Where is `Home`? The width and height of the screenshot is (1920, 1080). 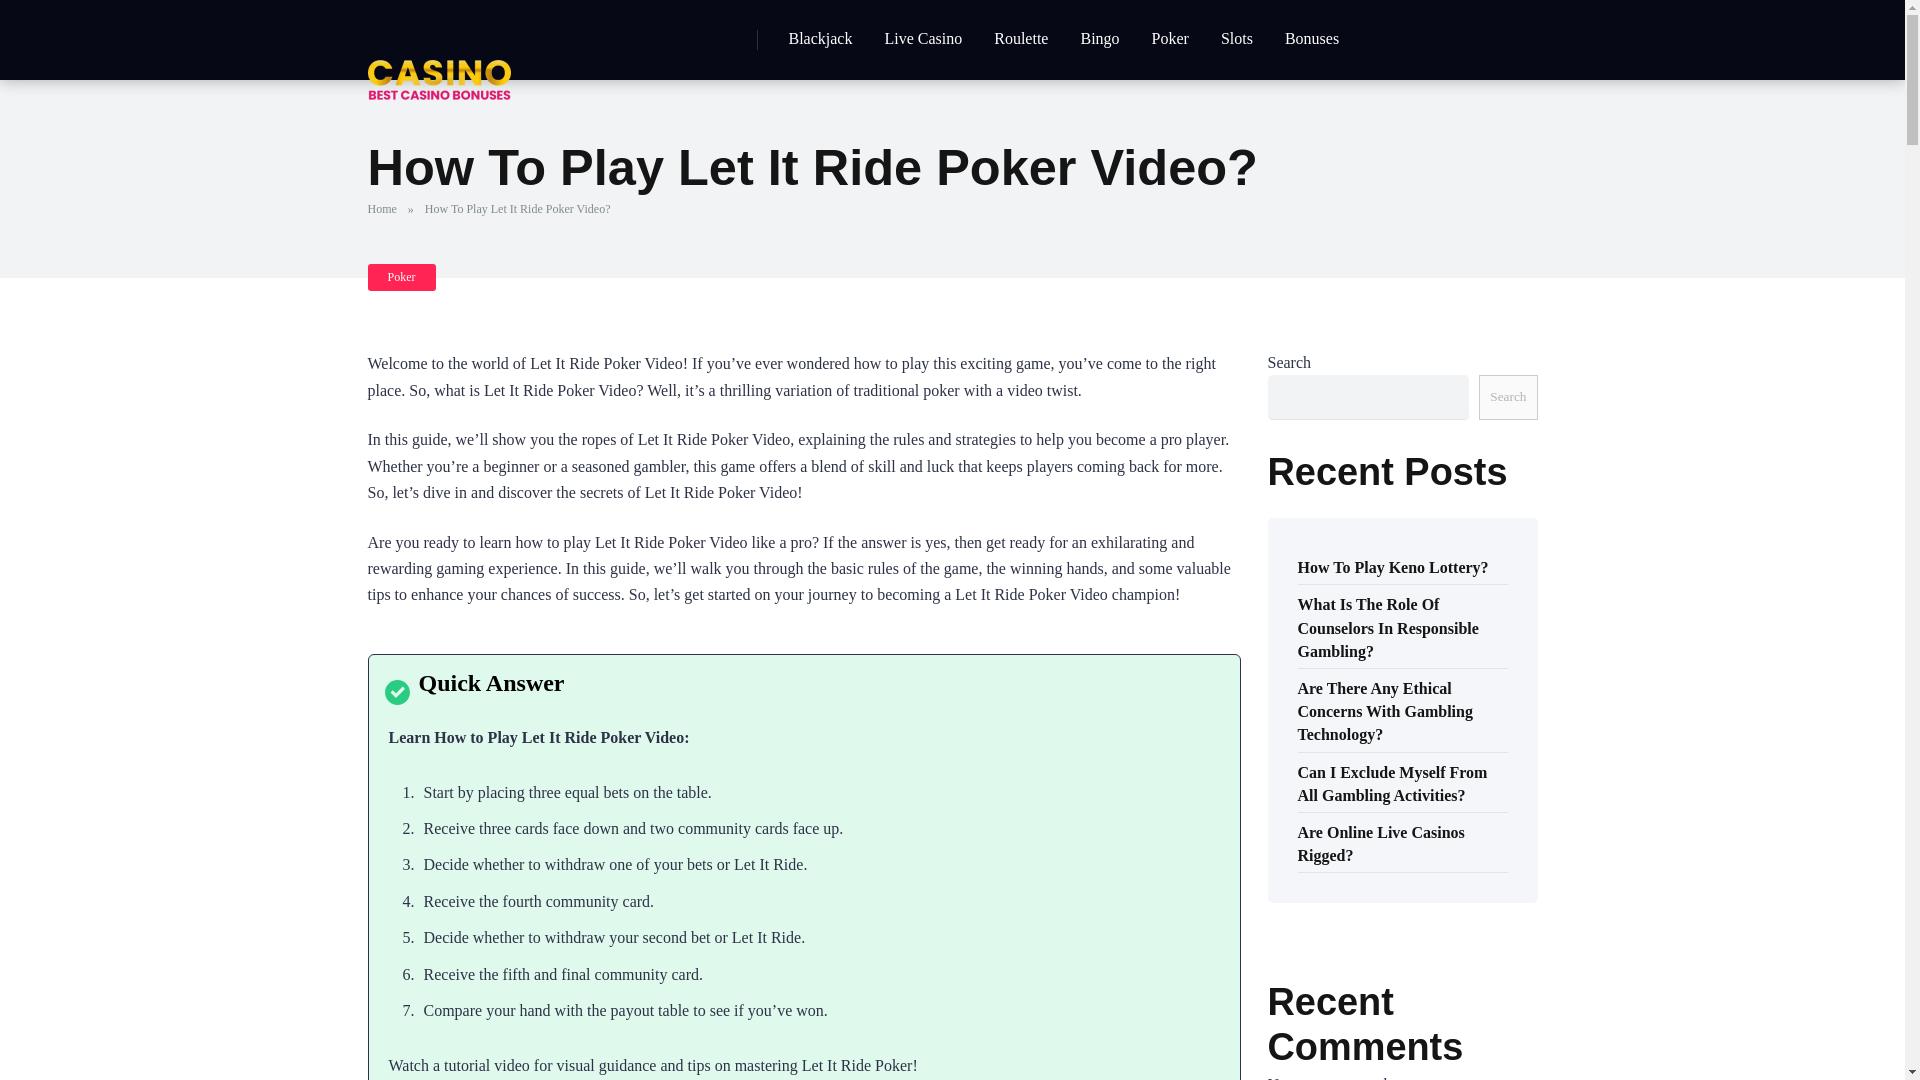
Home is located at coordinates (386, 208).